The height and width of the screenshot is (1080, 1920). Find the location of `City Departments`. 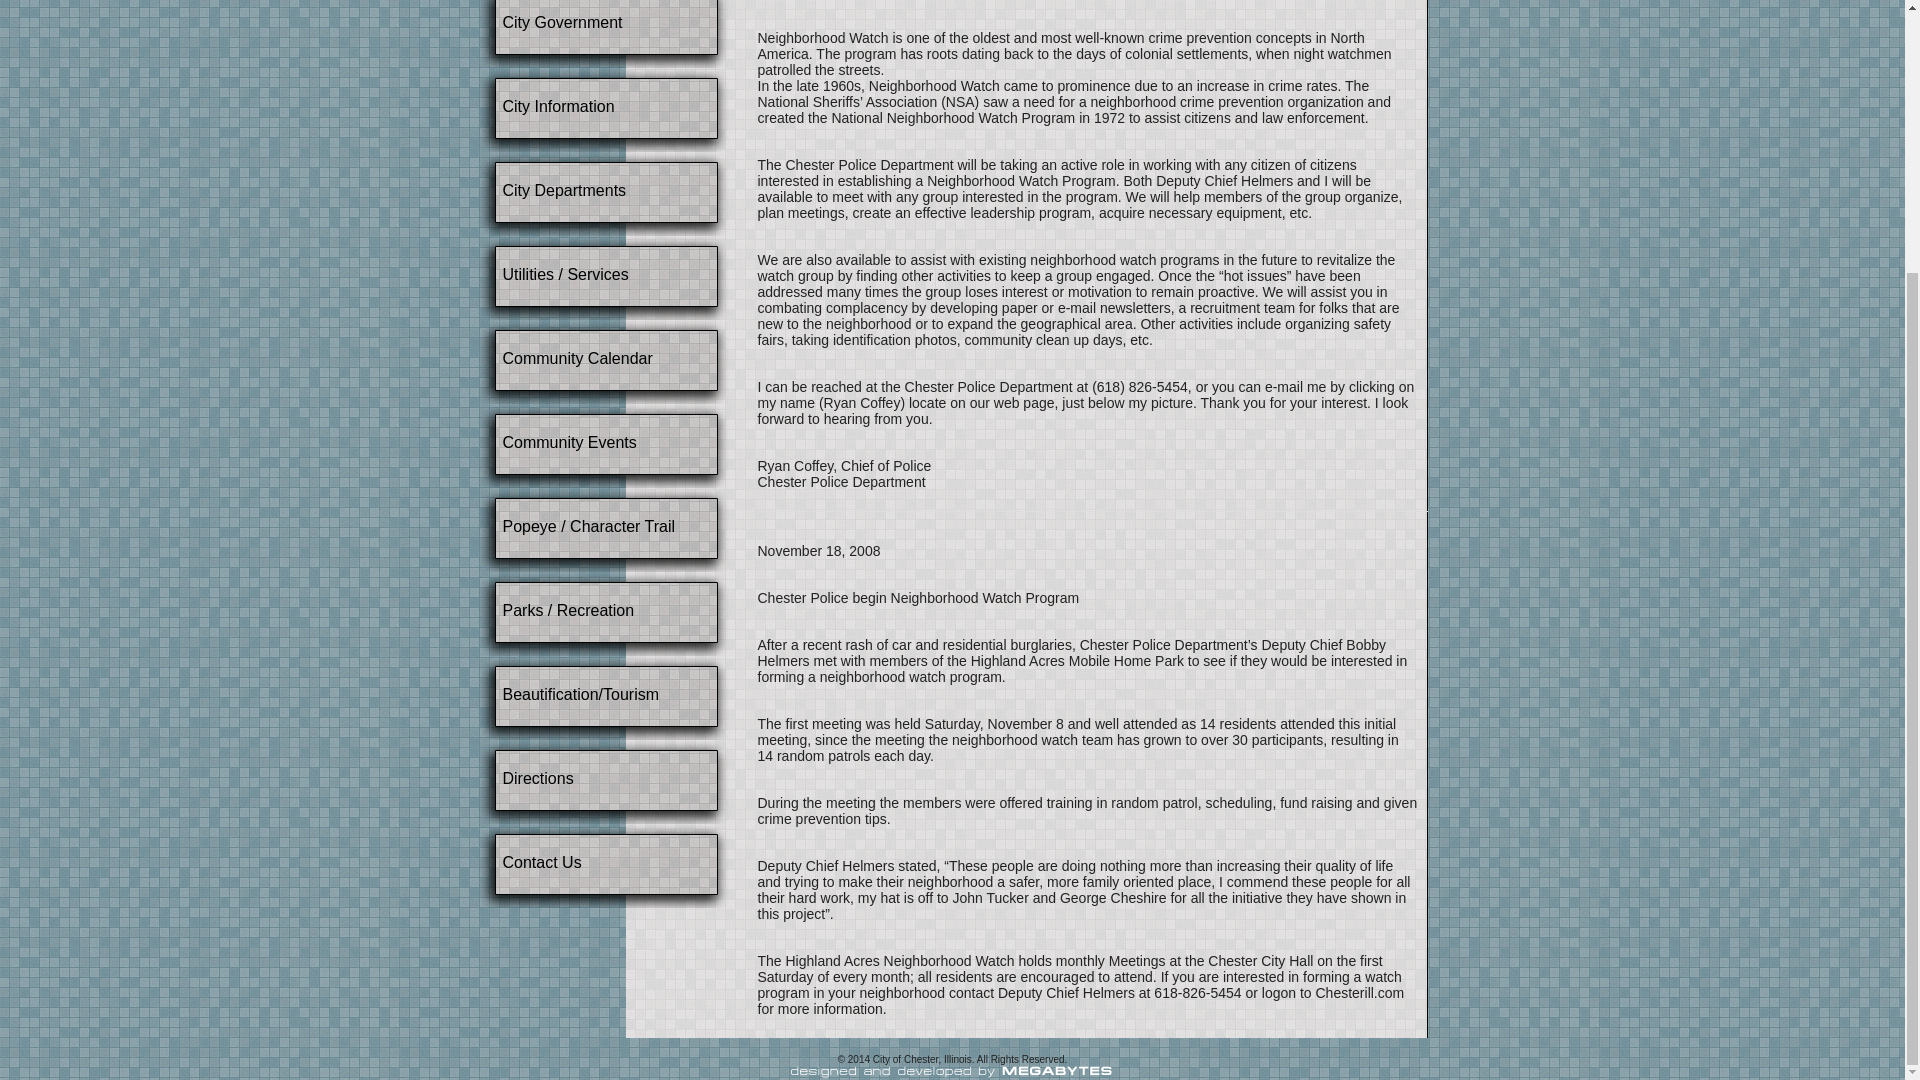

City Departments is located at coordinates (563, 190).